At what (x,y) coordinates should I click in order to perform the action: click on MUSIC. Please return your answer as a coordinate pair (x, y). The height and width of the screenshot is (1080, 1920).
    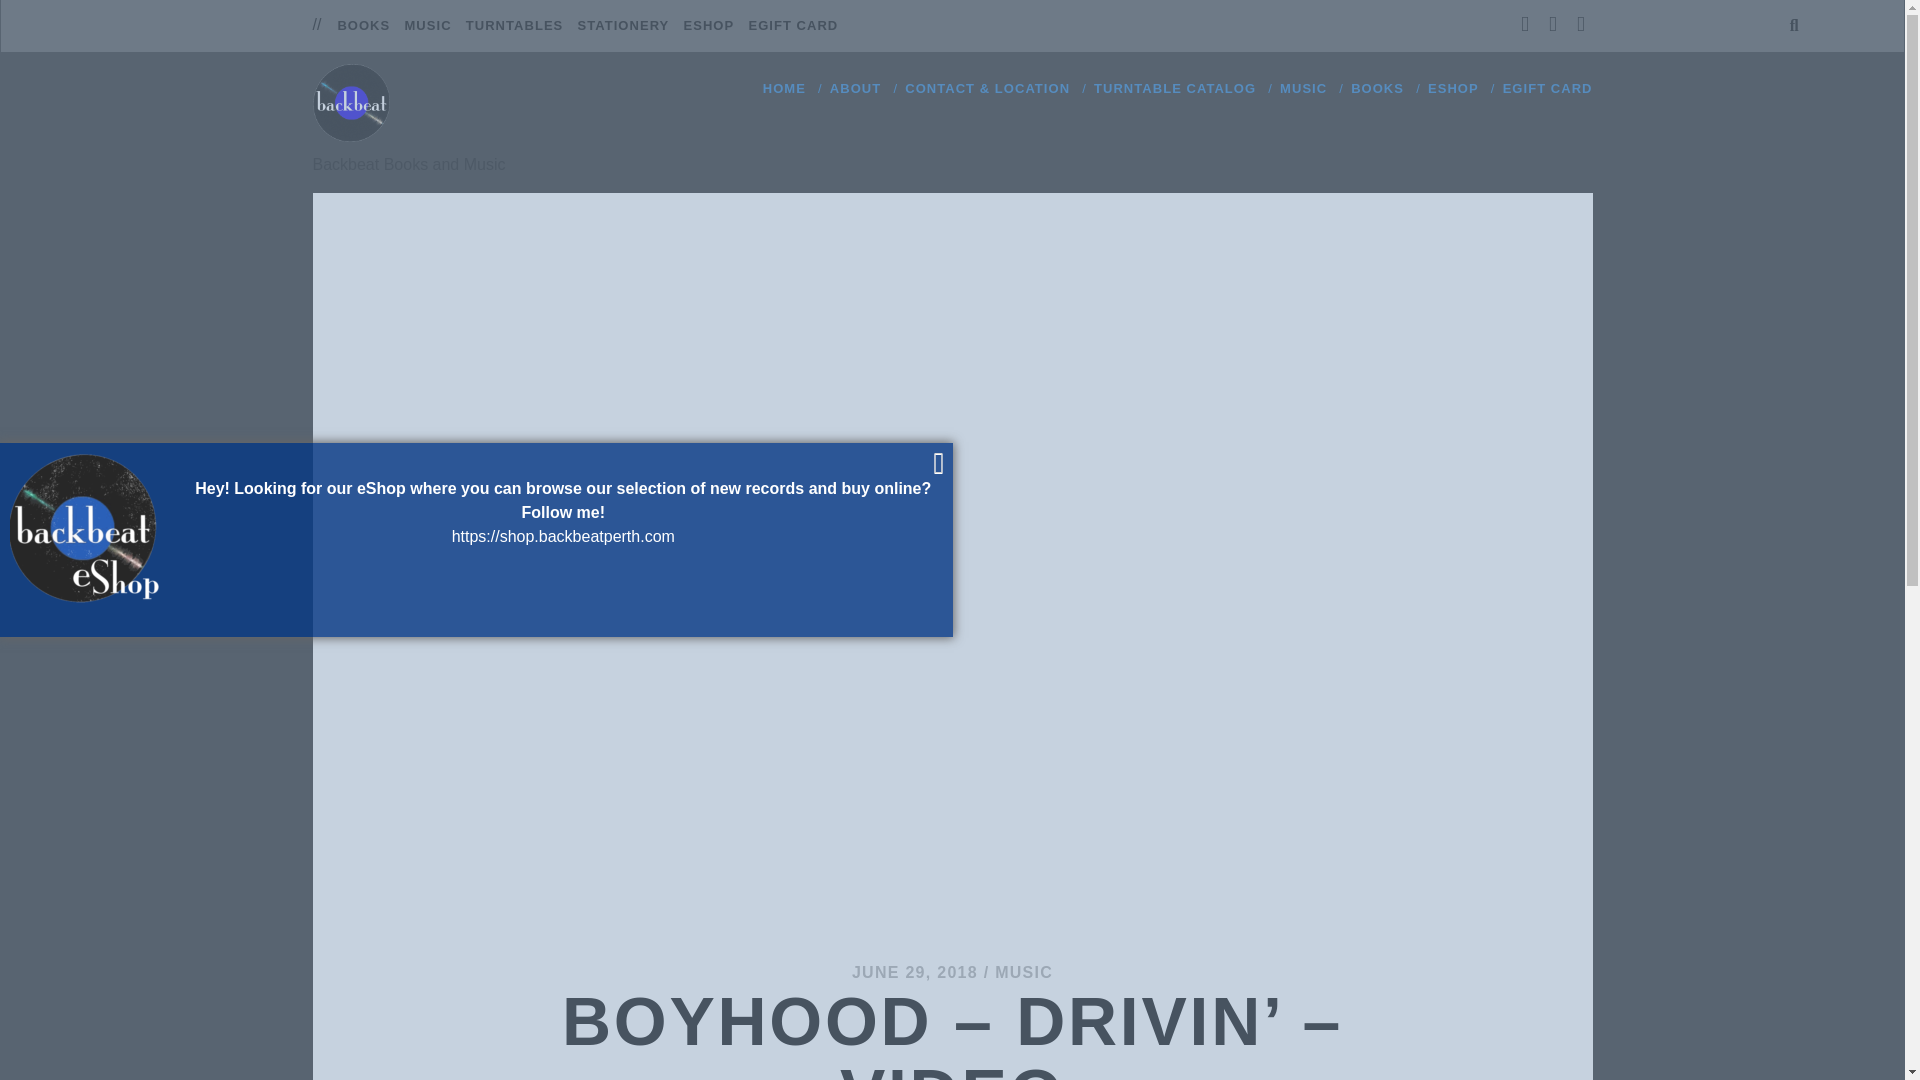
    Looking at the image, I should click on (1023, 972).